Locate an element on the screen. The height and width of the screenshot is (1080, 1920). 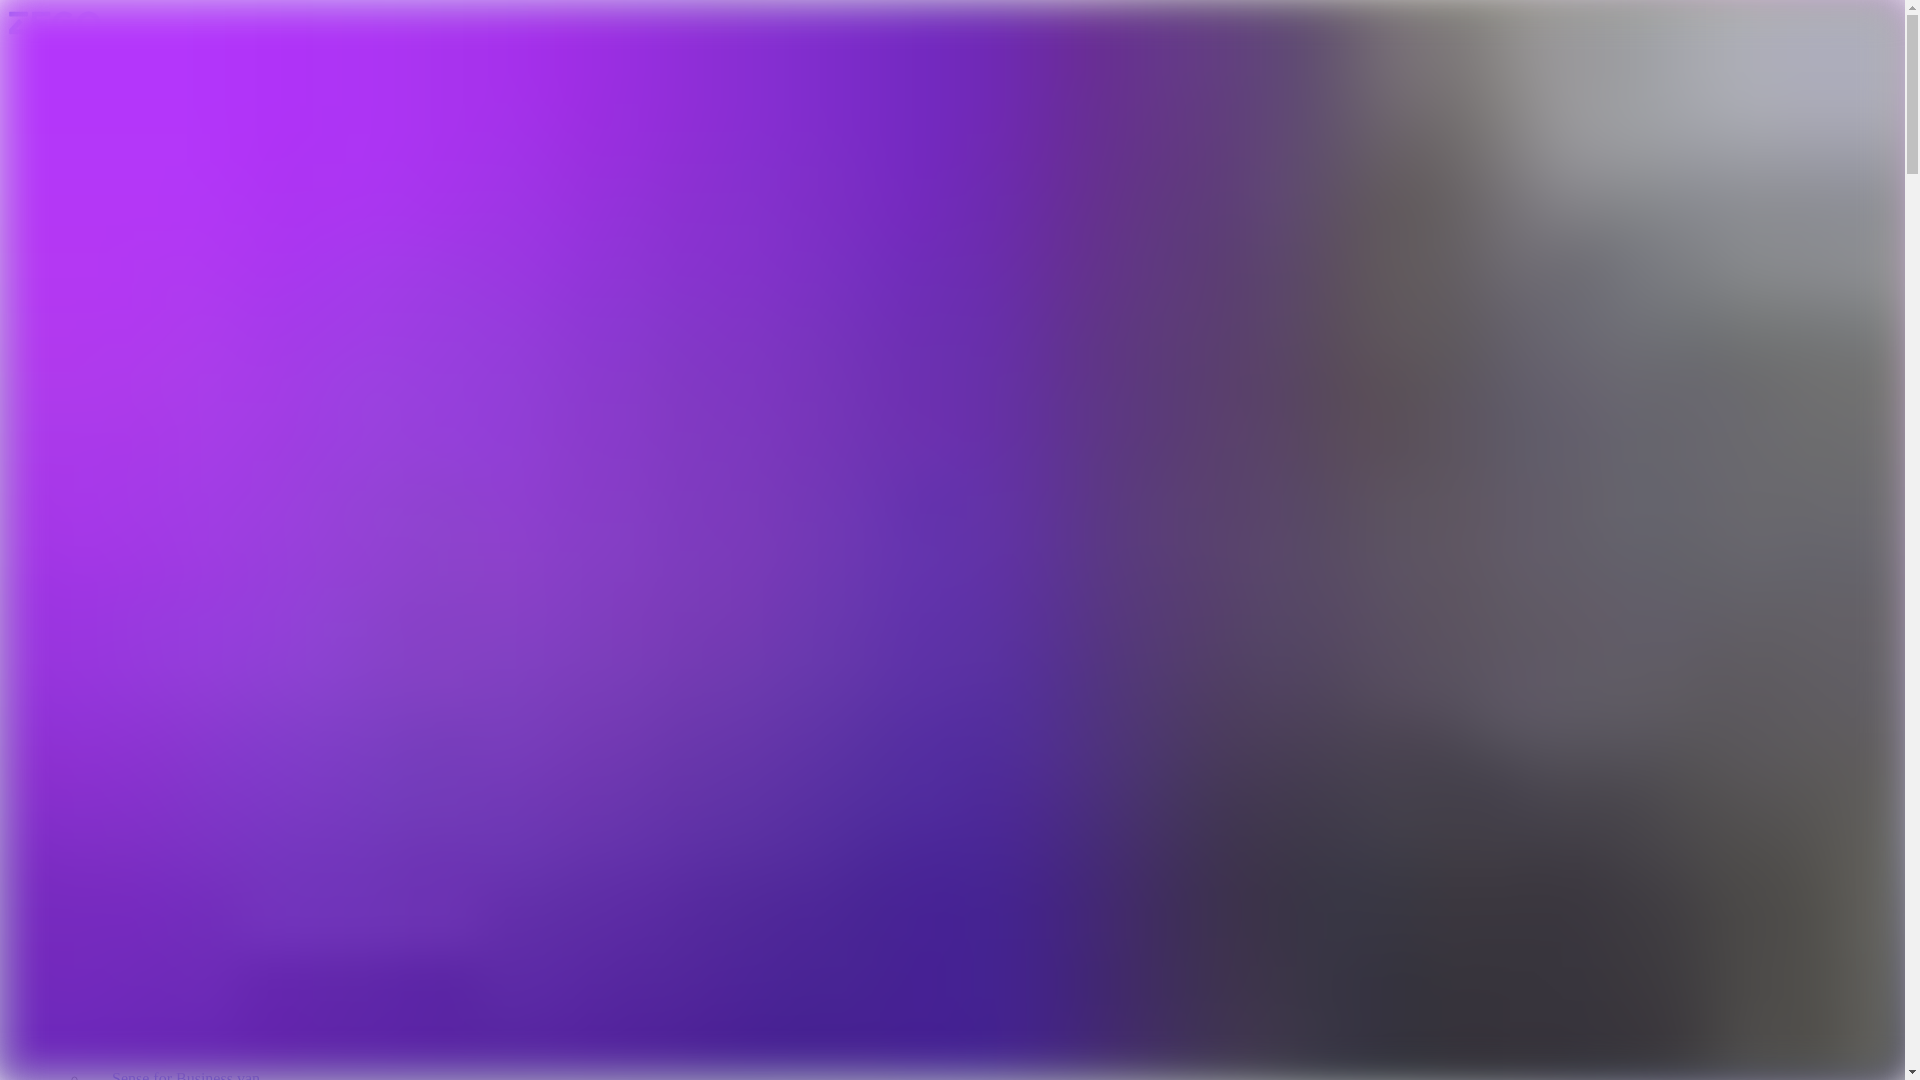
Private Hire Insurance is located at coordinates (183, 98).